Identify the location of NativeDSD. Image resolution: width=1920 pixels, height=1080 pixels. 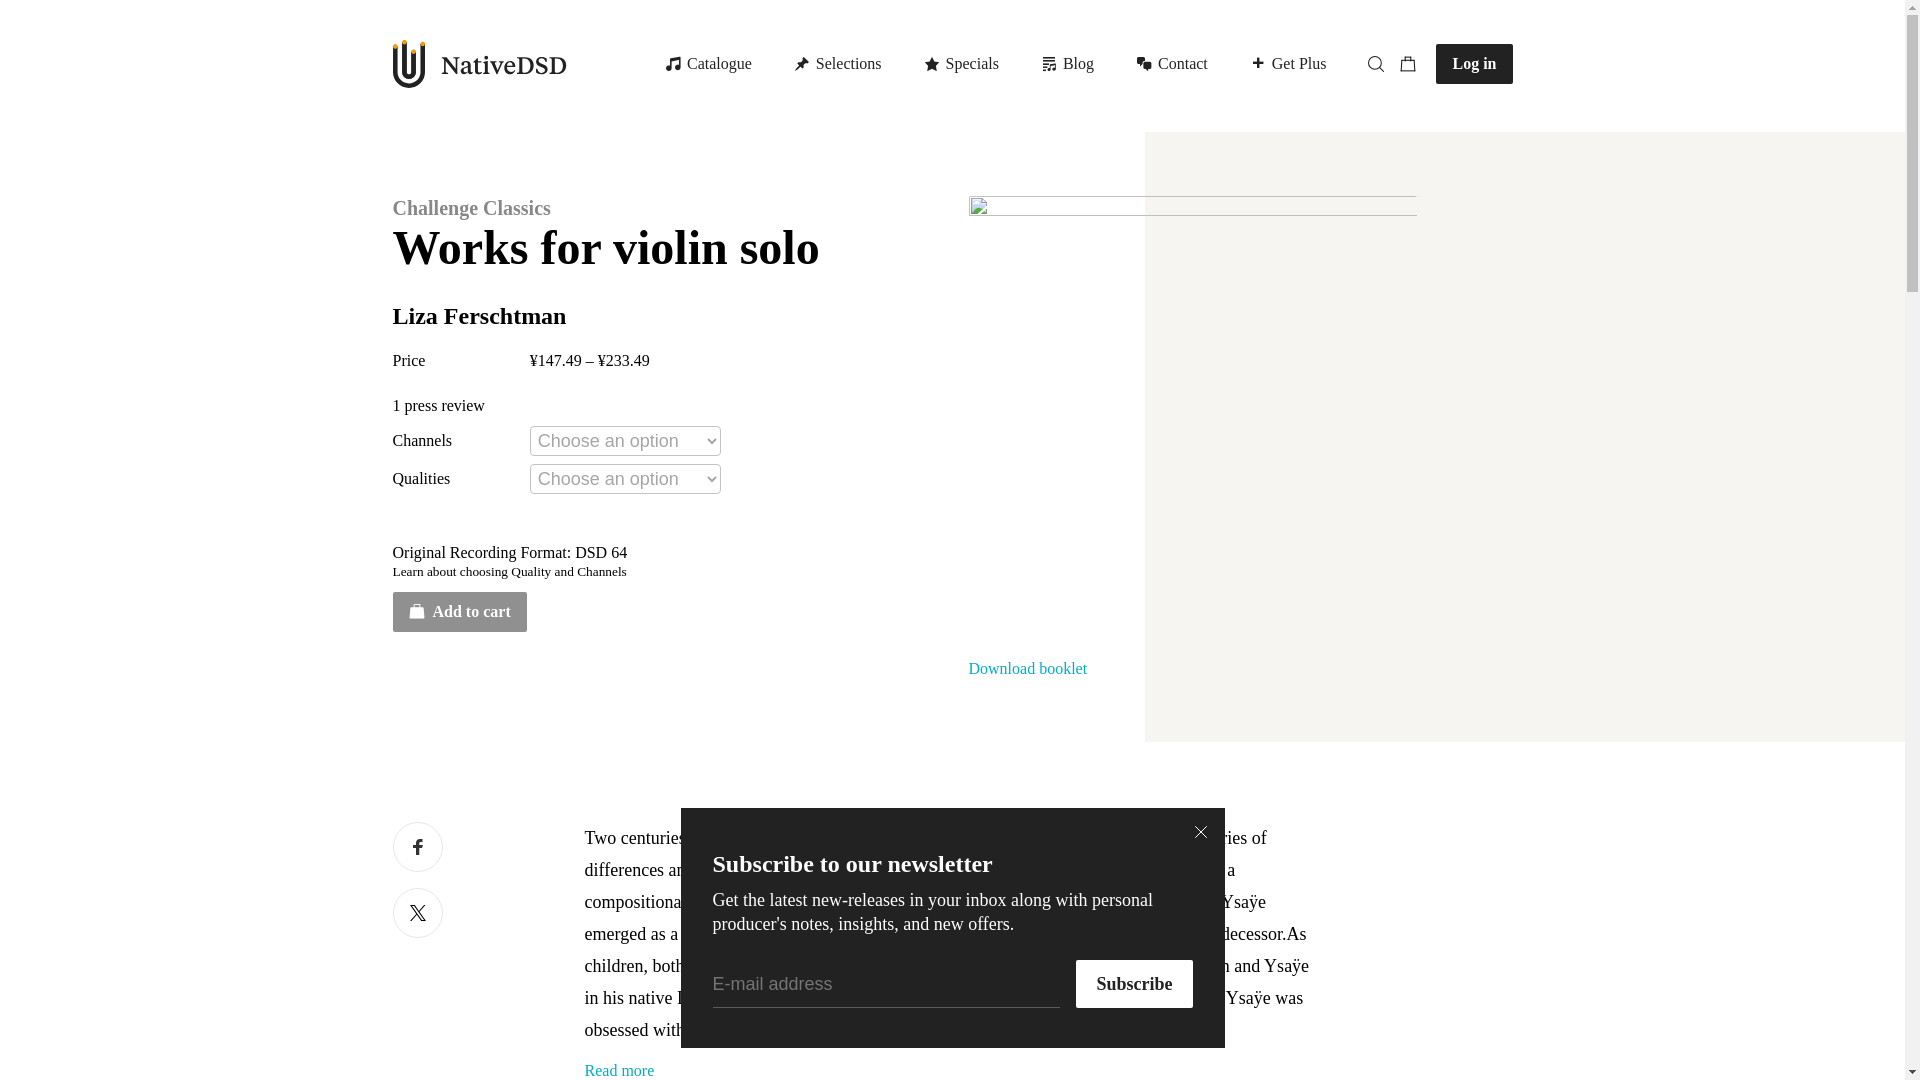
(478, 63).